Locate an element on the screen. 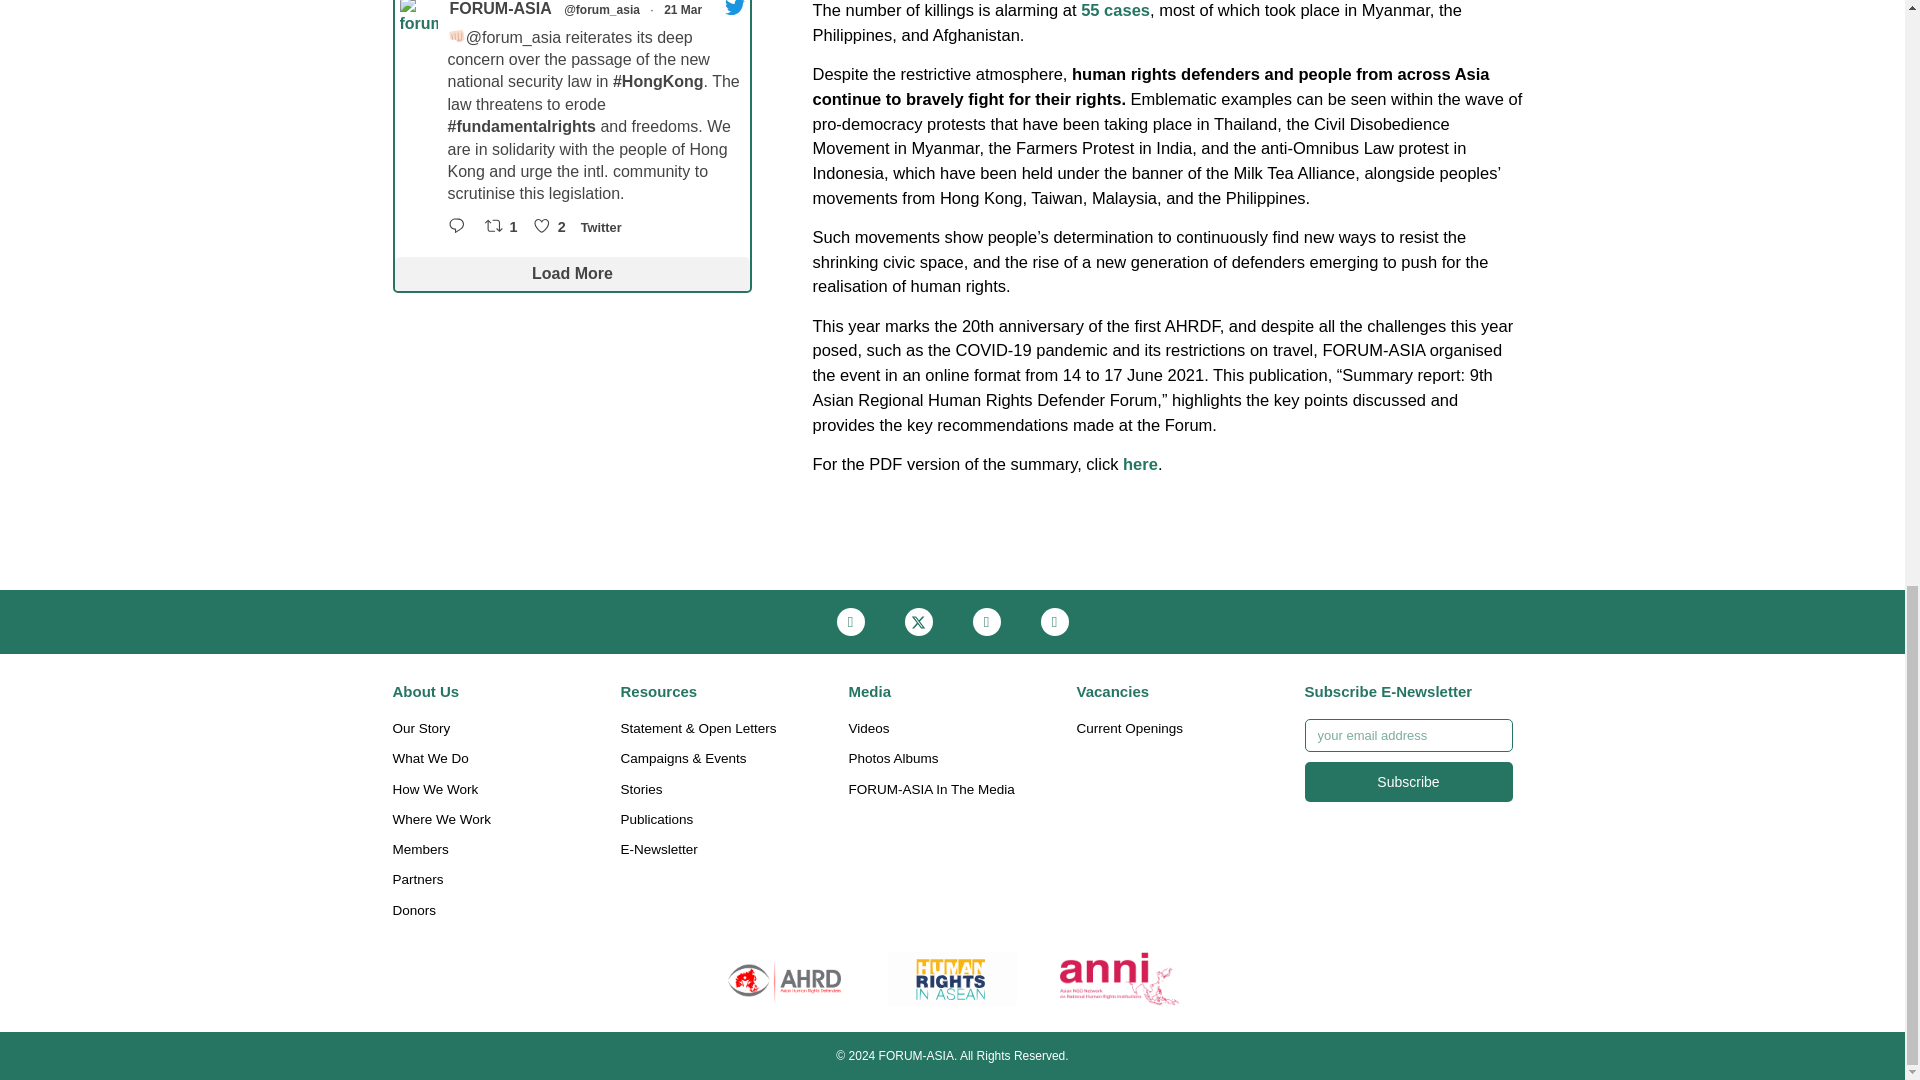  Default Title is located at coordinates (1119, 978).